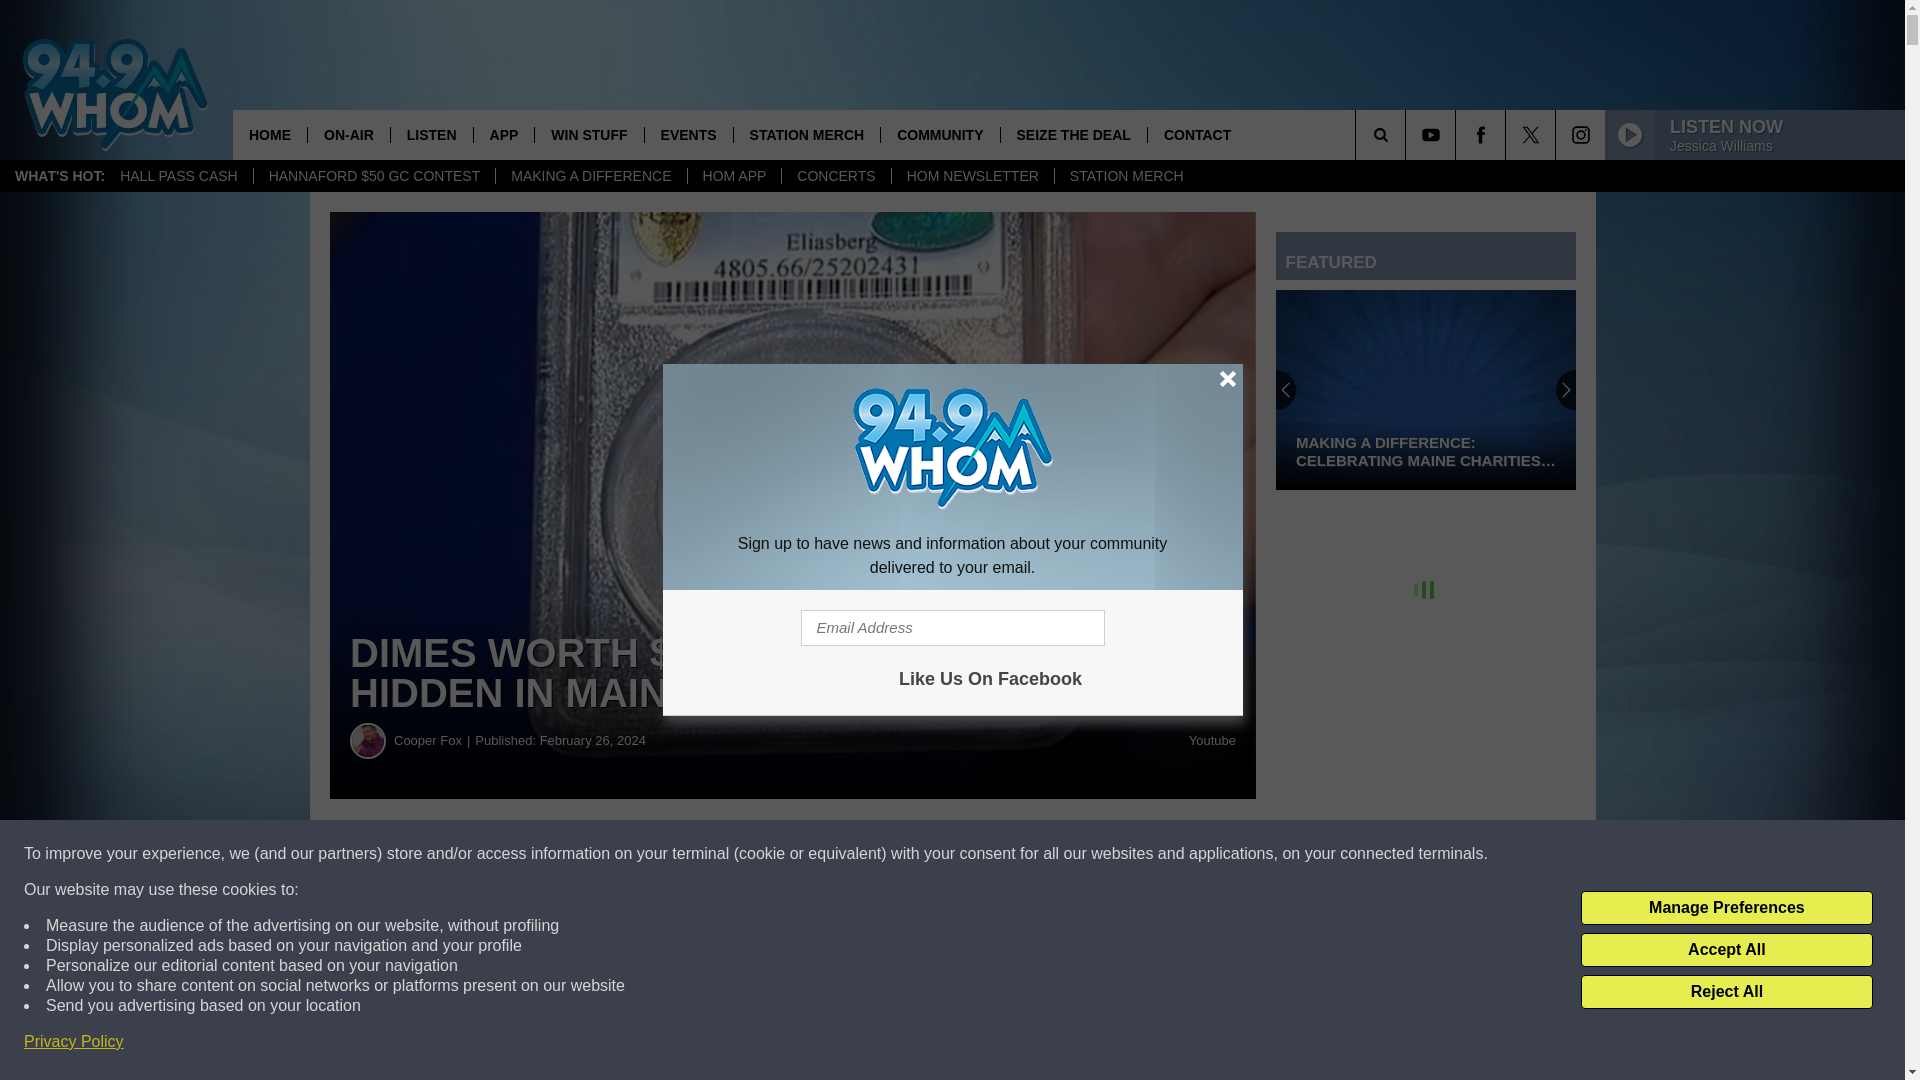  I want to click on MAKING A DIFFERENCE, so click(590, 176).